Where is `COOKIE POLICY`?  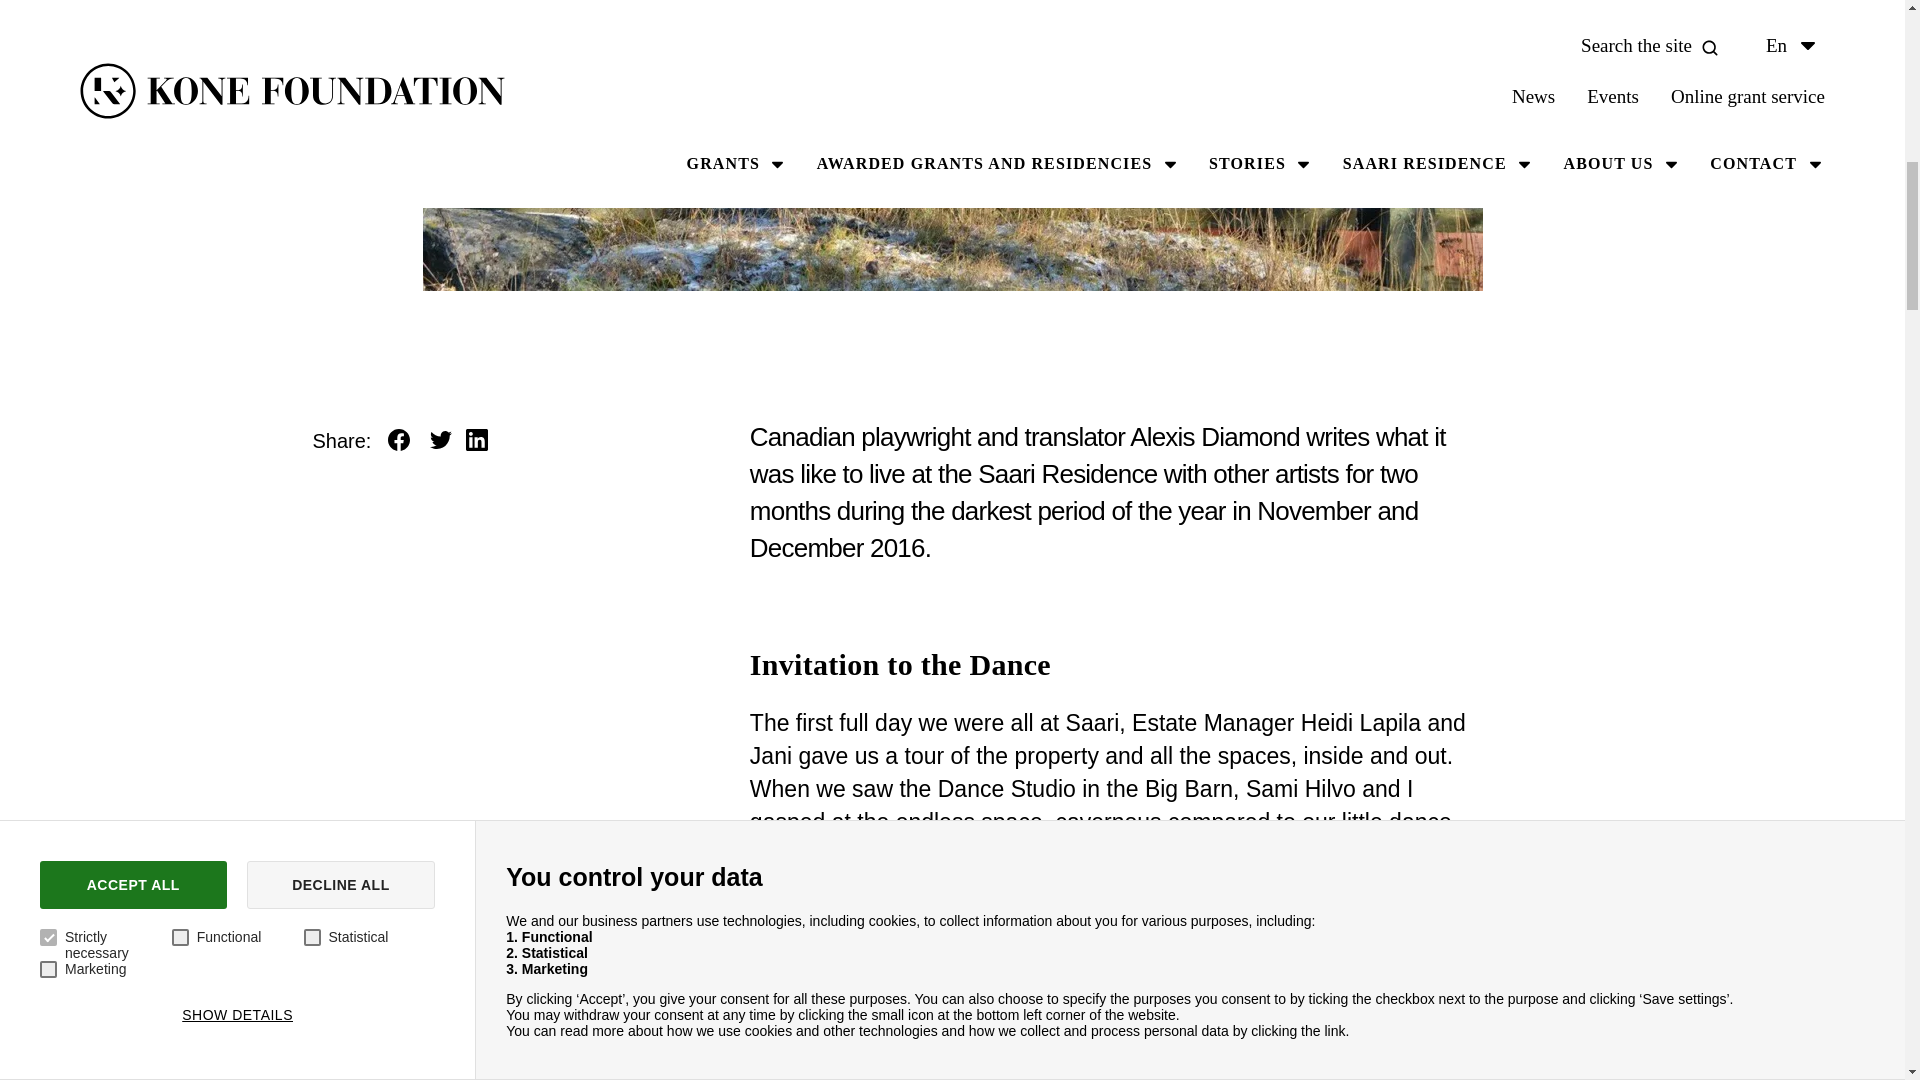
COOKIE POLICY is located at coordinates (119, 36).